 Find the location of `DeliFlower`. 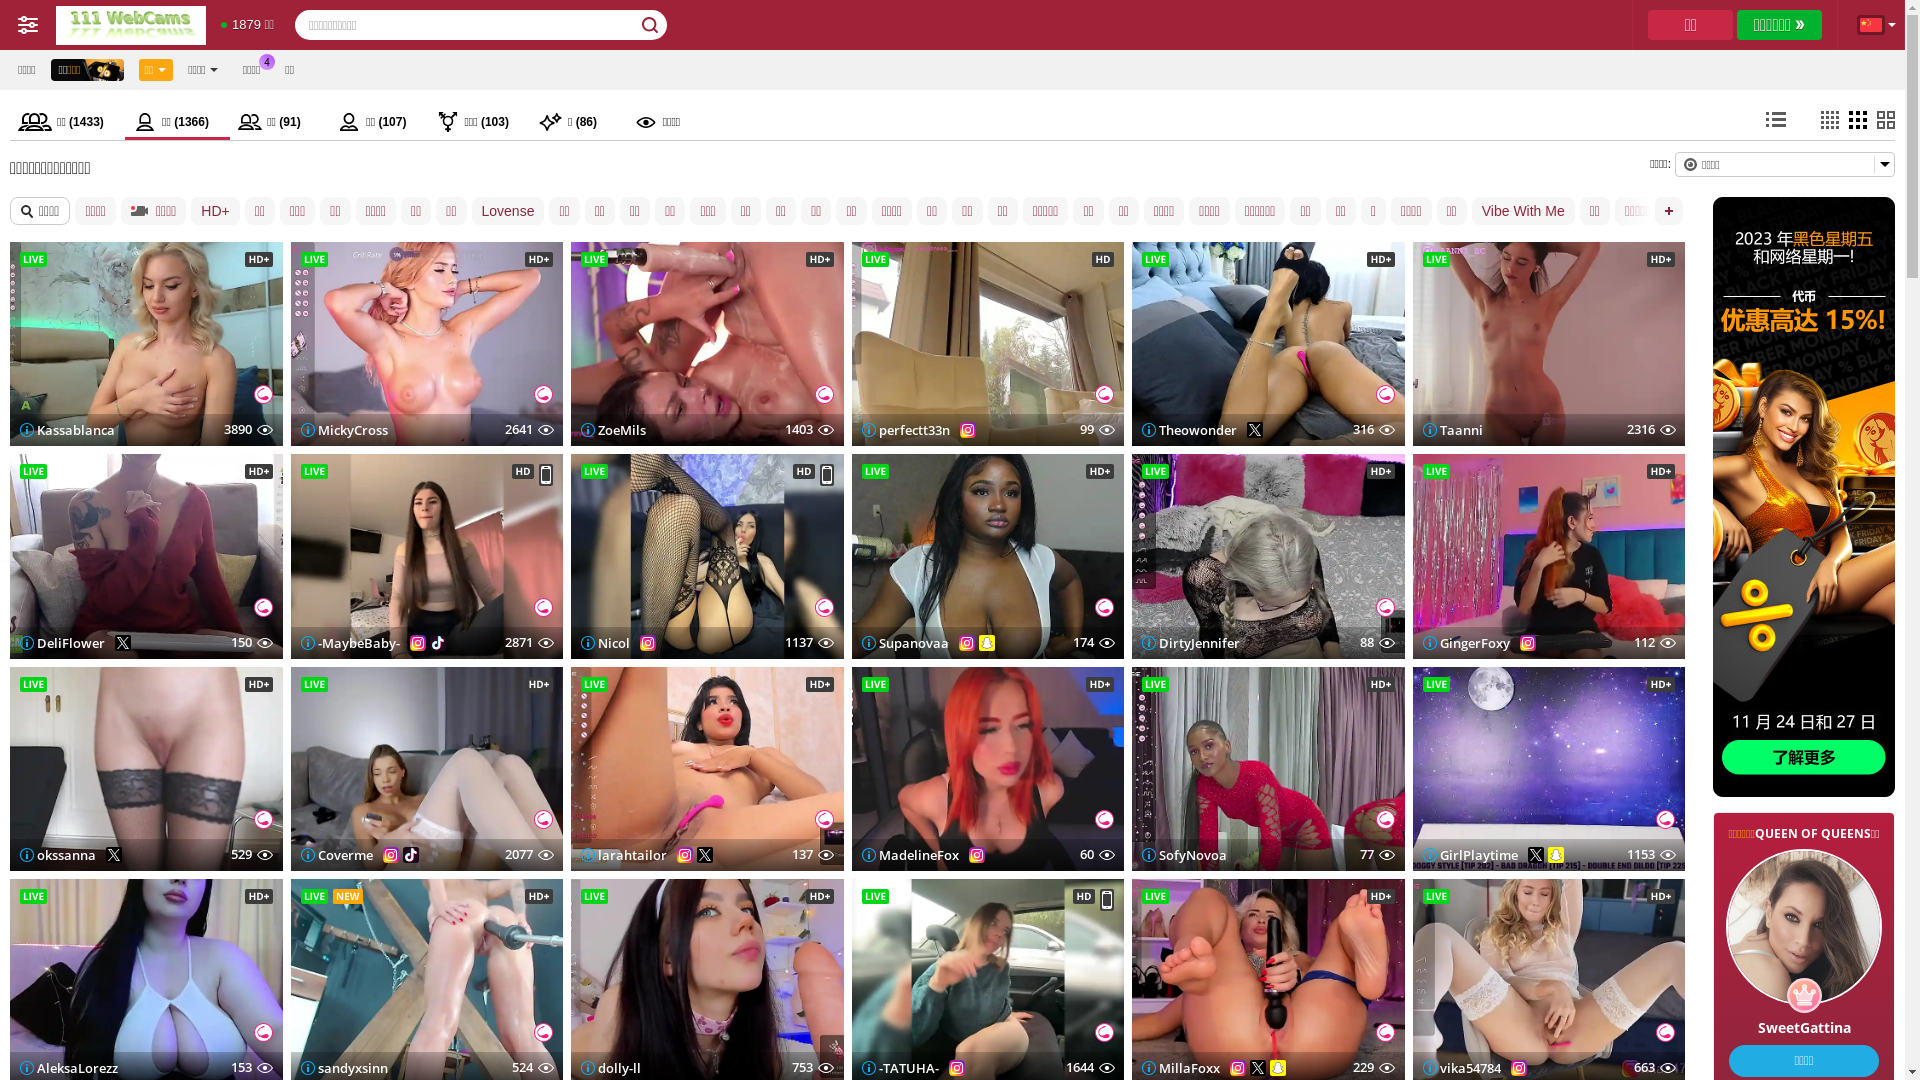

DeliFlower is located at coordinates (62, 643).